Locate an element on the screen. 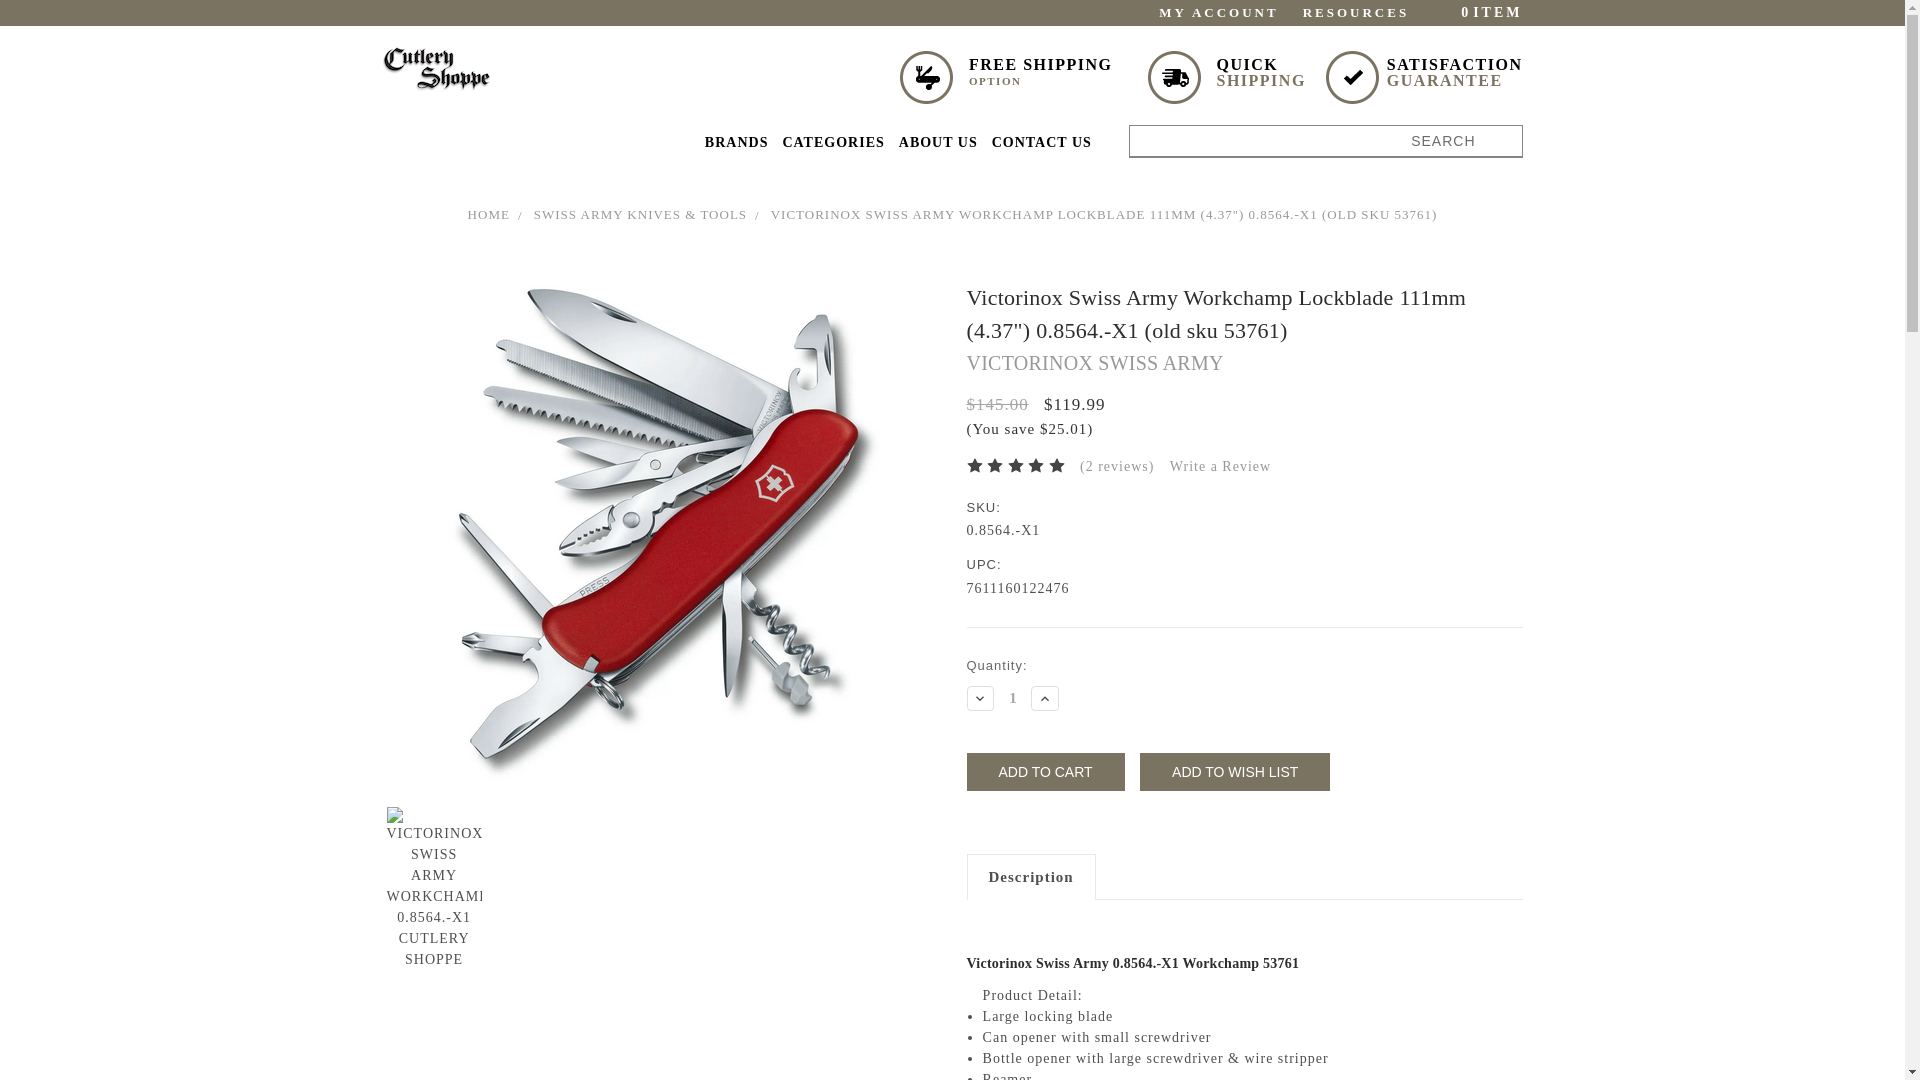 Image resolution: width=1920 pixels, height=1080 pixels. RESOURCES is located at coordinates (436, 68).